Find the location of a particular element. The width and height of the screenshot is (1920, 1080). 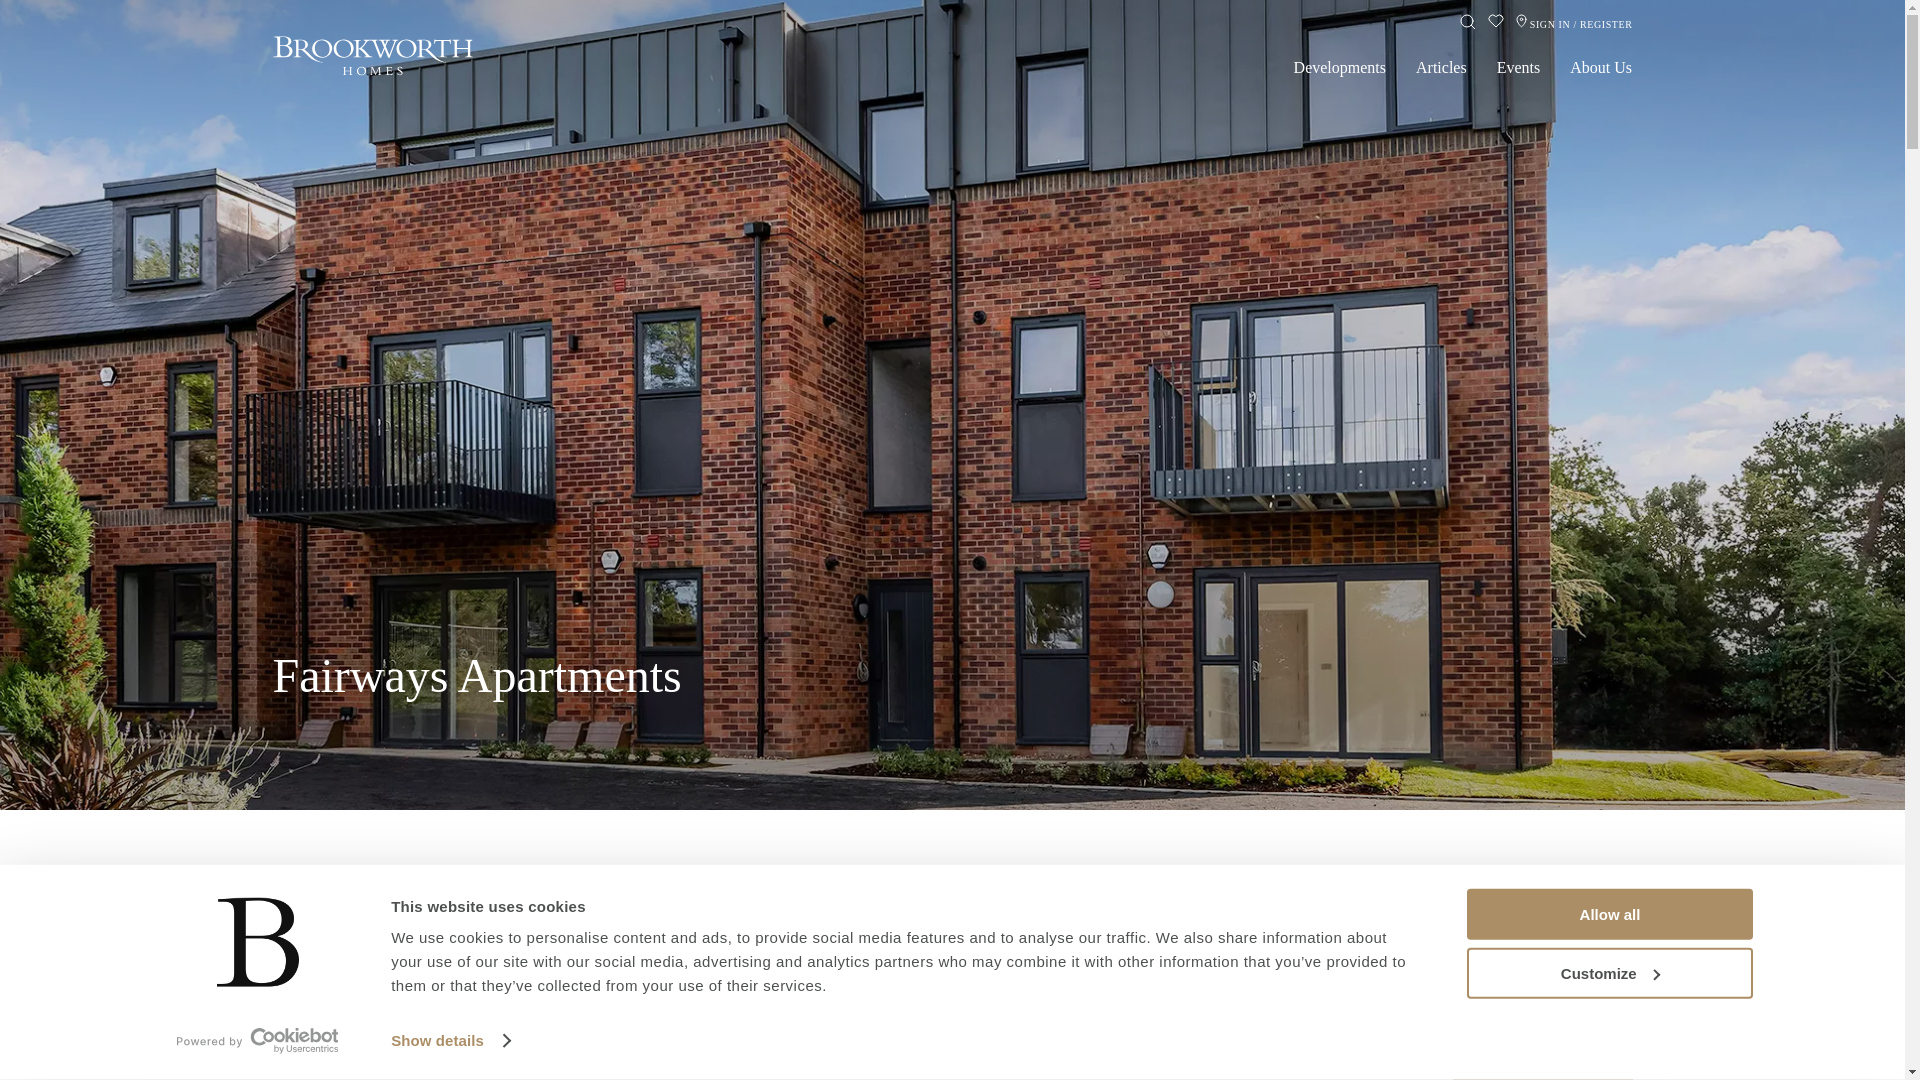

Allow all is located at coordinates (1608, 972).